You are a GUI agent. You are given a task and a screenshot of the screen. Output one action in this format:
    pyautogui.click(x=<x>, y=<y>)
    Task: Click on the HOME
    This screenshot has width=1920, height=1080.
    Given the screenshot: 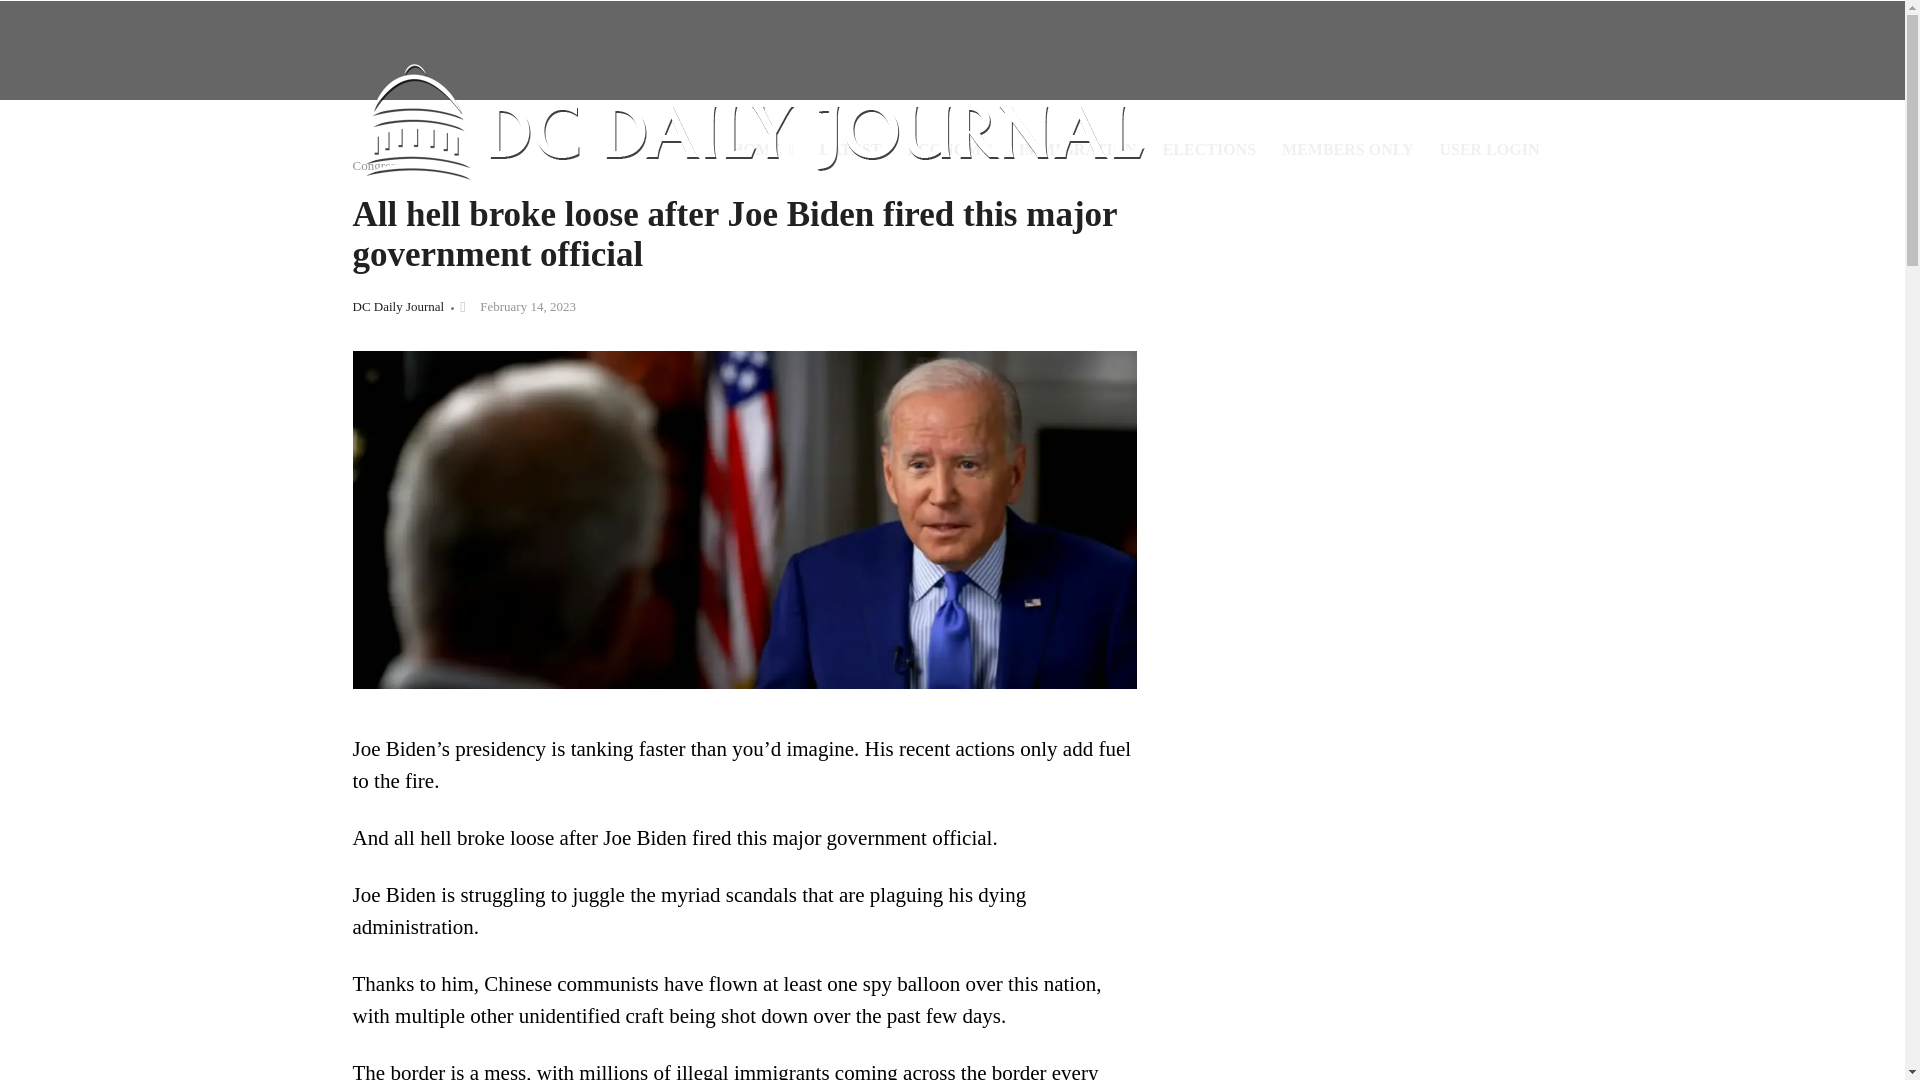 What is the action you would take?
    pyautogui.click(x=762, y=150)
    